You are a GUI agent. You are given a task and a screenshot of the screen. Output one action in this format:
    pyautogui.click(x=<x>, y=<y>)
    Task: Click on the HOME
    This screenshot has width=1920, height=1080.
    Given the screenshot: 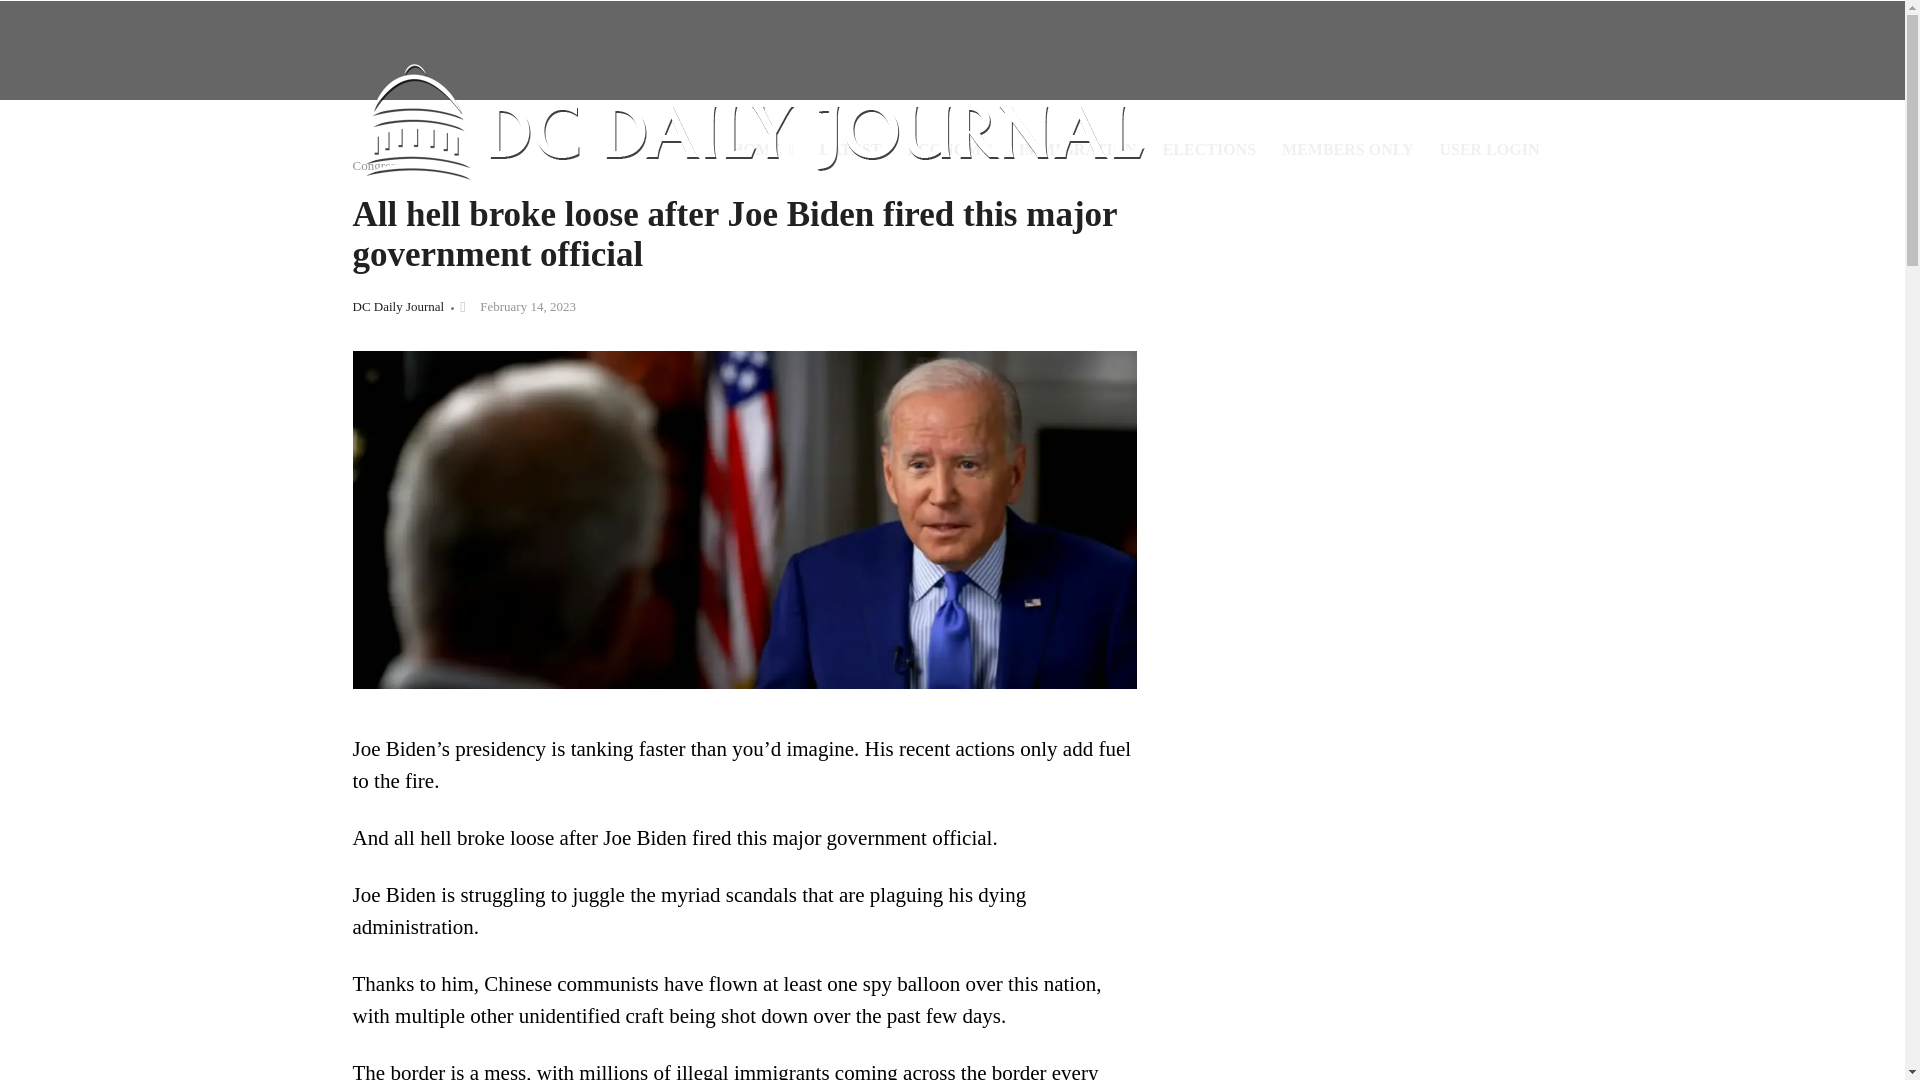 What is the action you would take?
    pyautogui.click(x=762, y=150)
    